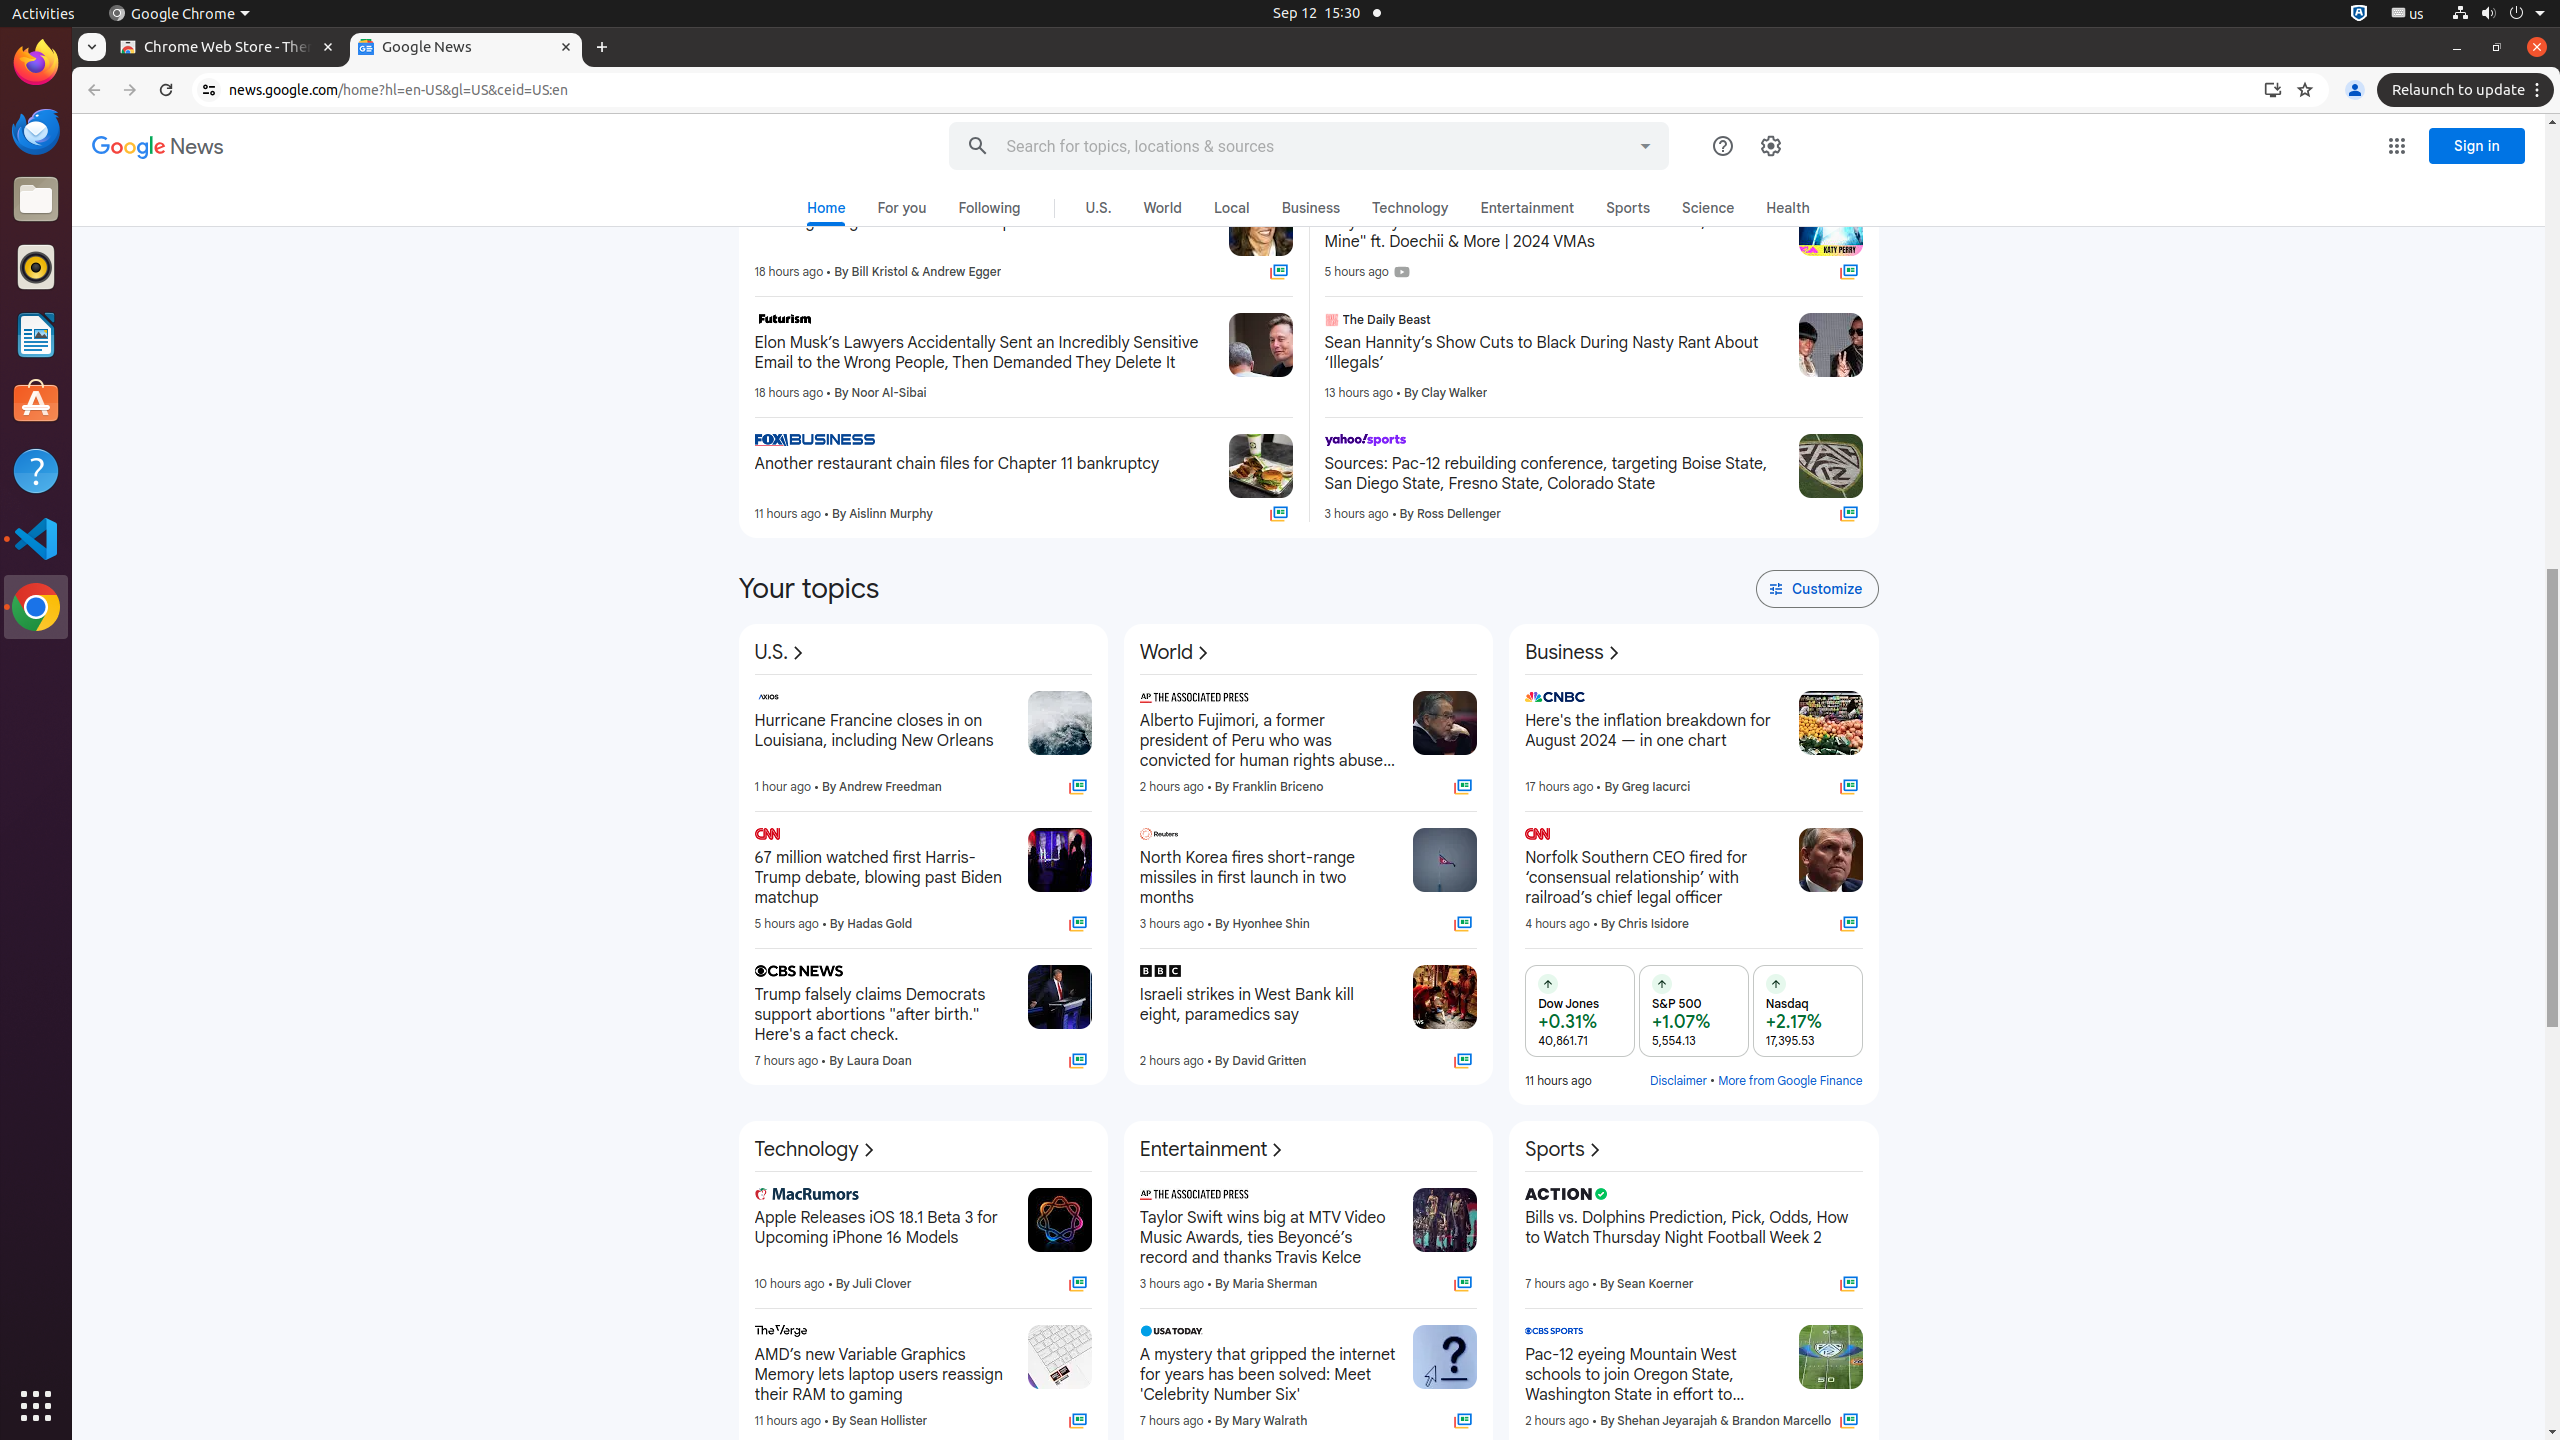 This screenshot has height=1440, width=2560. Describe the element at coordinates (1554, 474) in the screenshot. I see `Sources: Pac-12 rebuilding conference, targeting Boise State, San Diego State, Fresno State, Colorado State` at that location.